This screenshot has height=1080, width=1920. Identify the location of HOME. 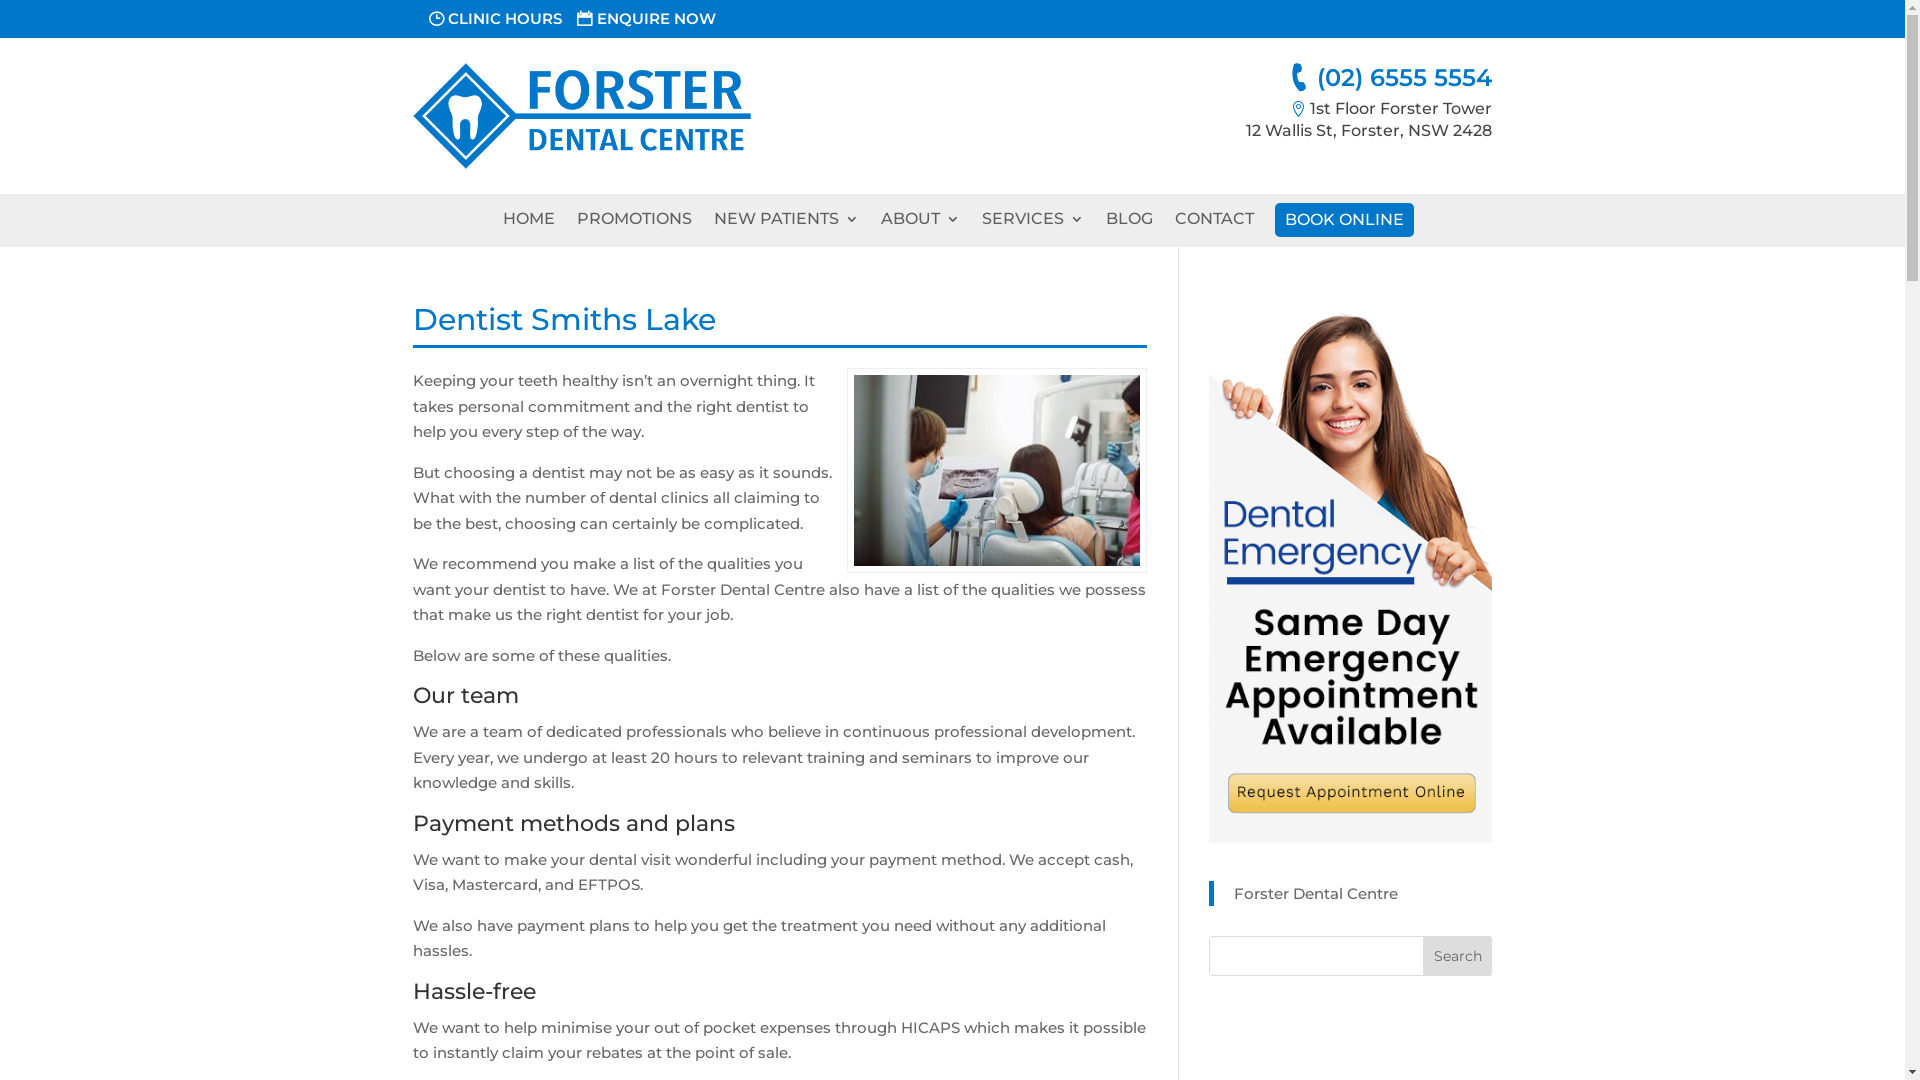
(528, 224).